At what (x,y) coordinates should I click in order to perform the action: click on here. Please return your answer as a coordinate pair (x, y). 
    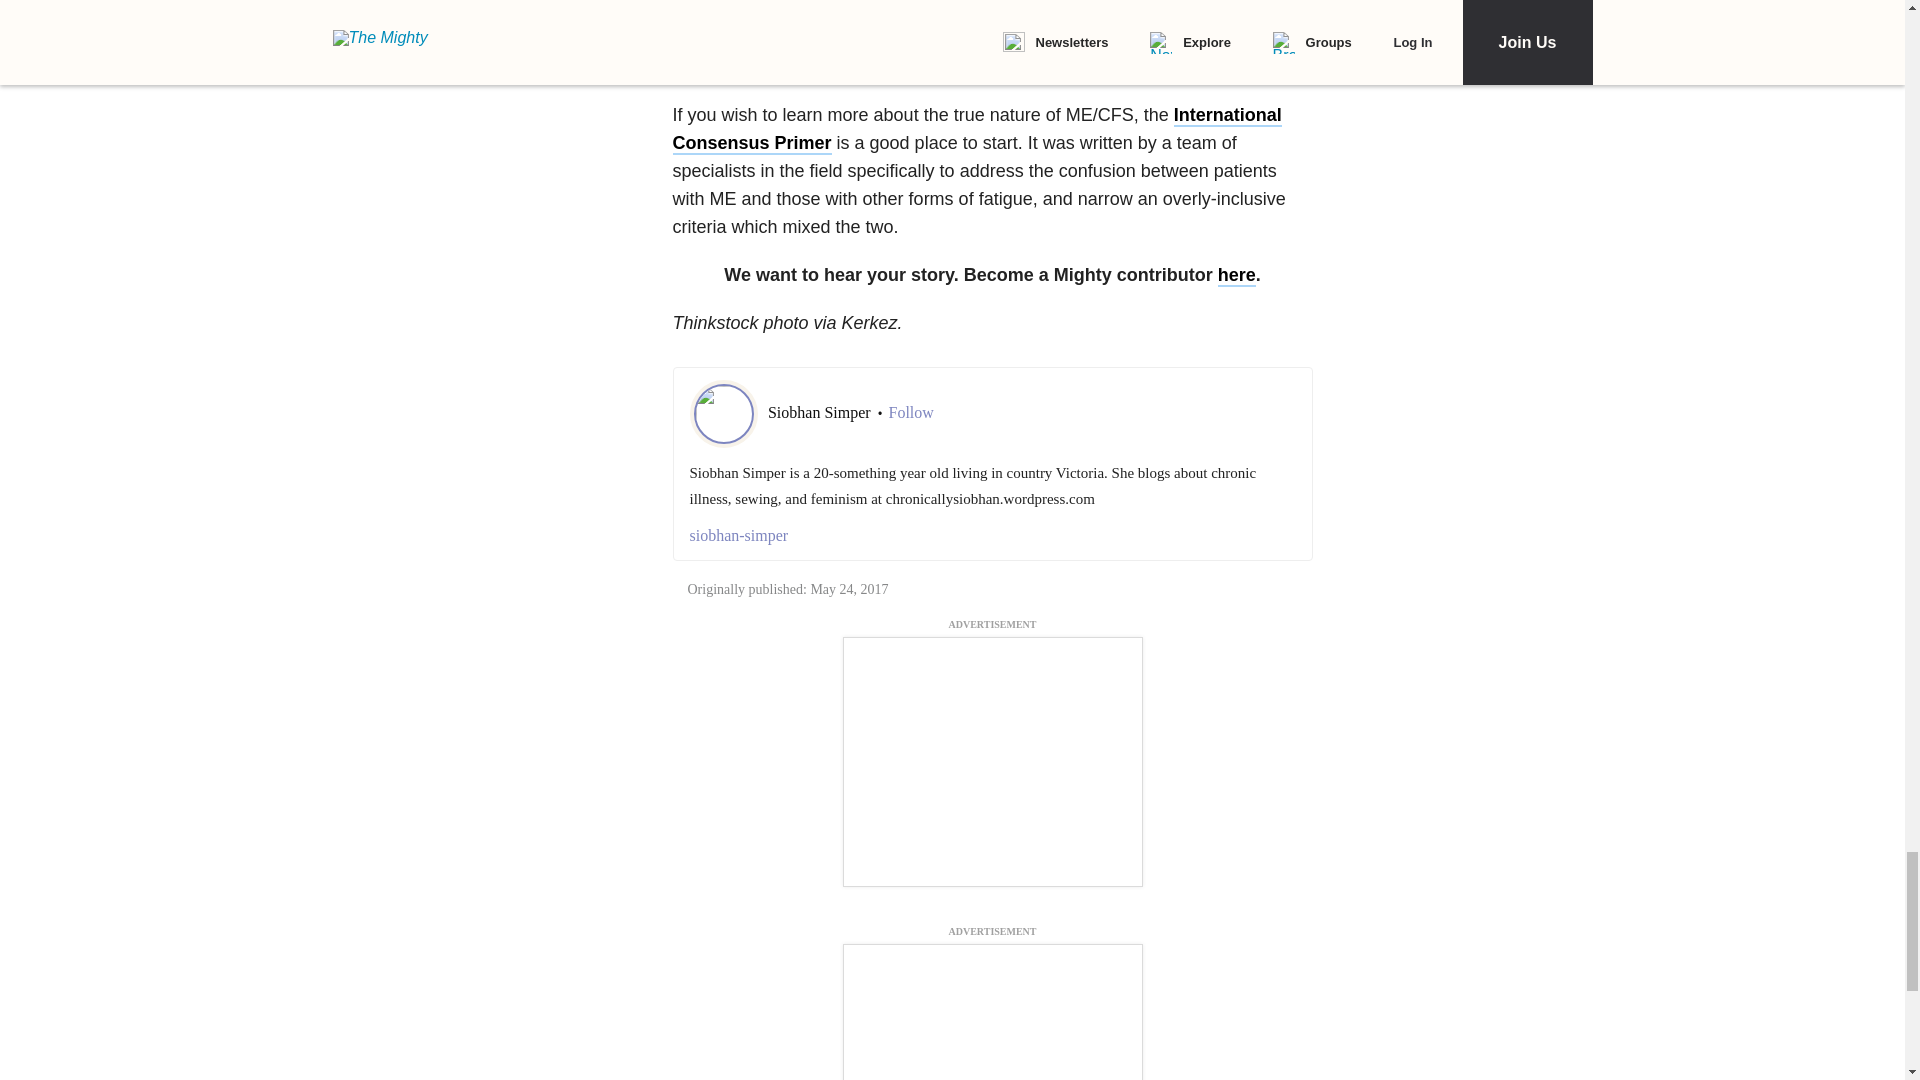
    Looking at the image, I should click on (1236, 276).